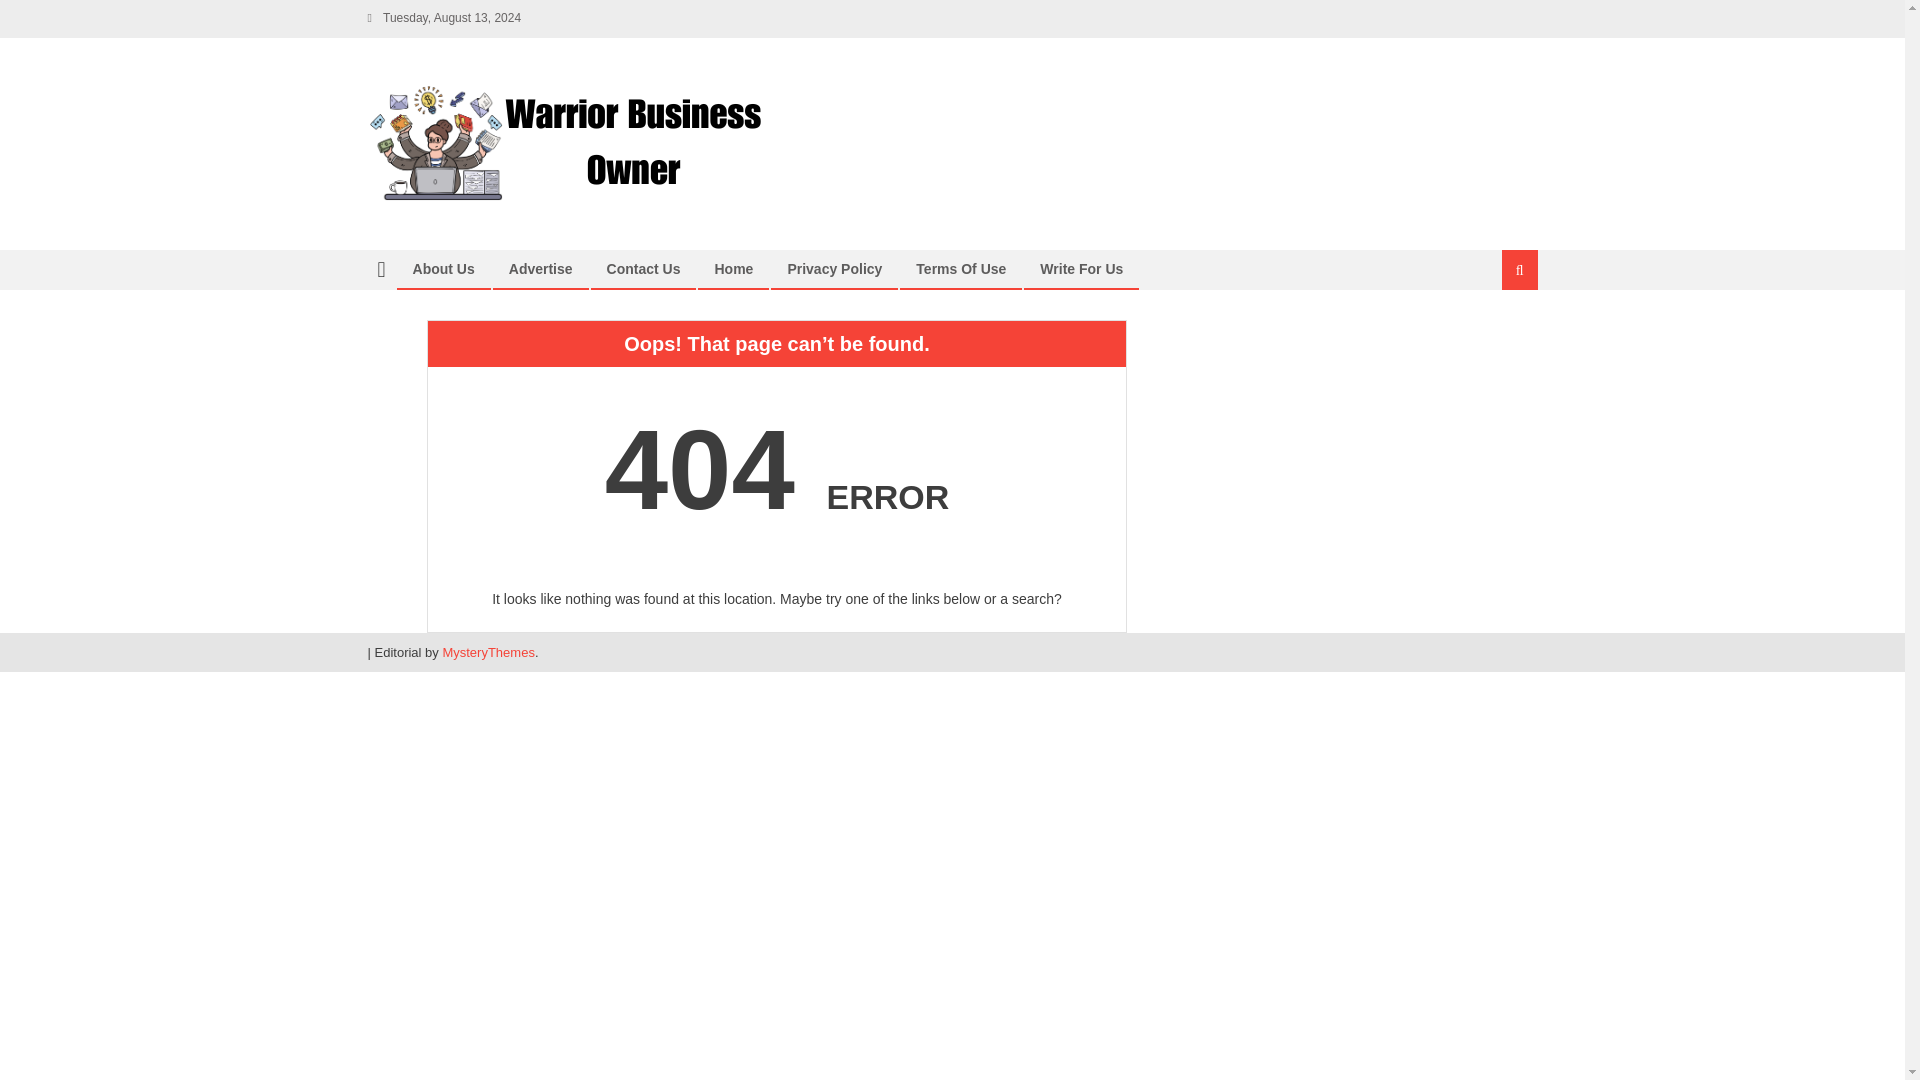 Image resolution: width=1920 pixels, height=1080 pixels. What do you see at coordinates (487, 652) in the screenshot?
I see `MysteryThemes` at bounding box center [487, 652].